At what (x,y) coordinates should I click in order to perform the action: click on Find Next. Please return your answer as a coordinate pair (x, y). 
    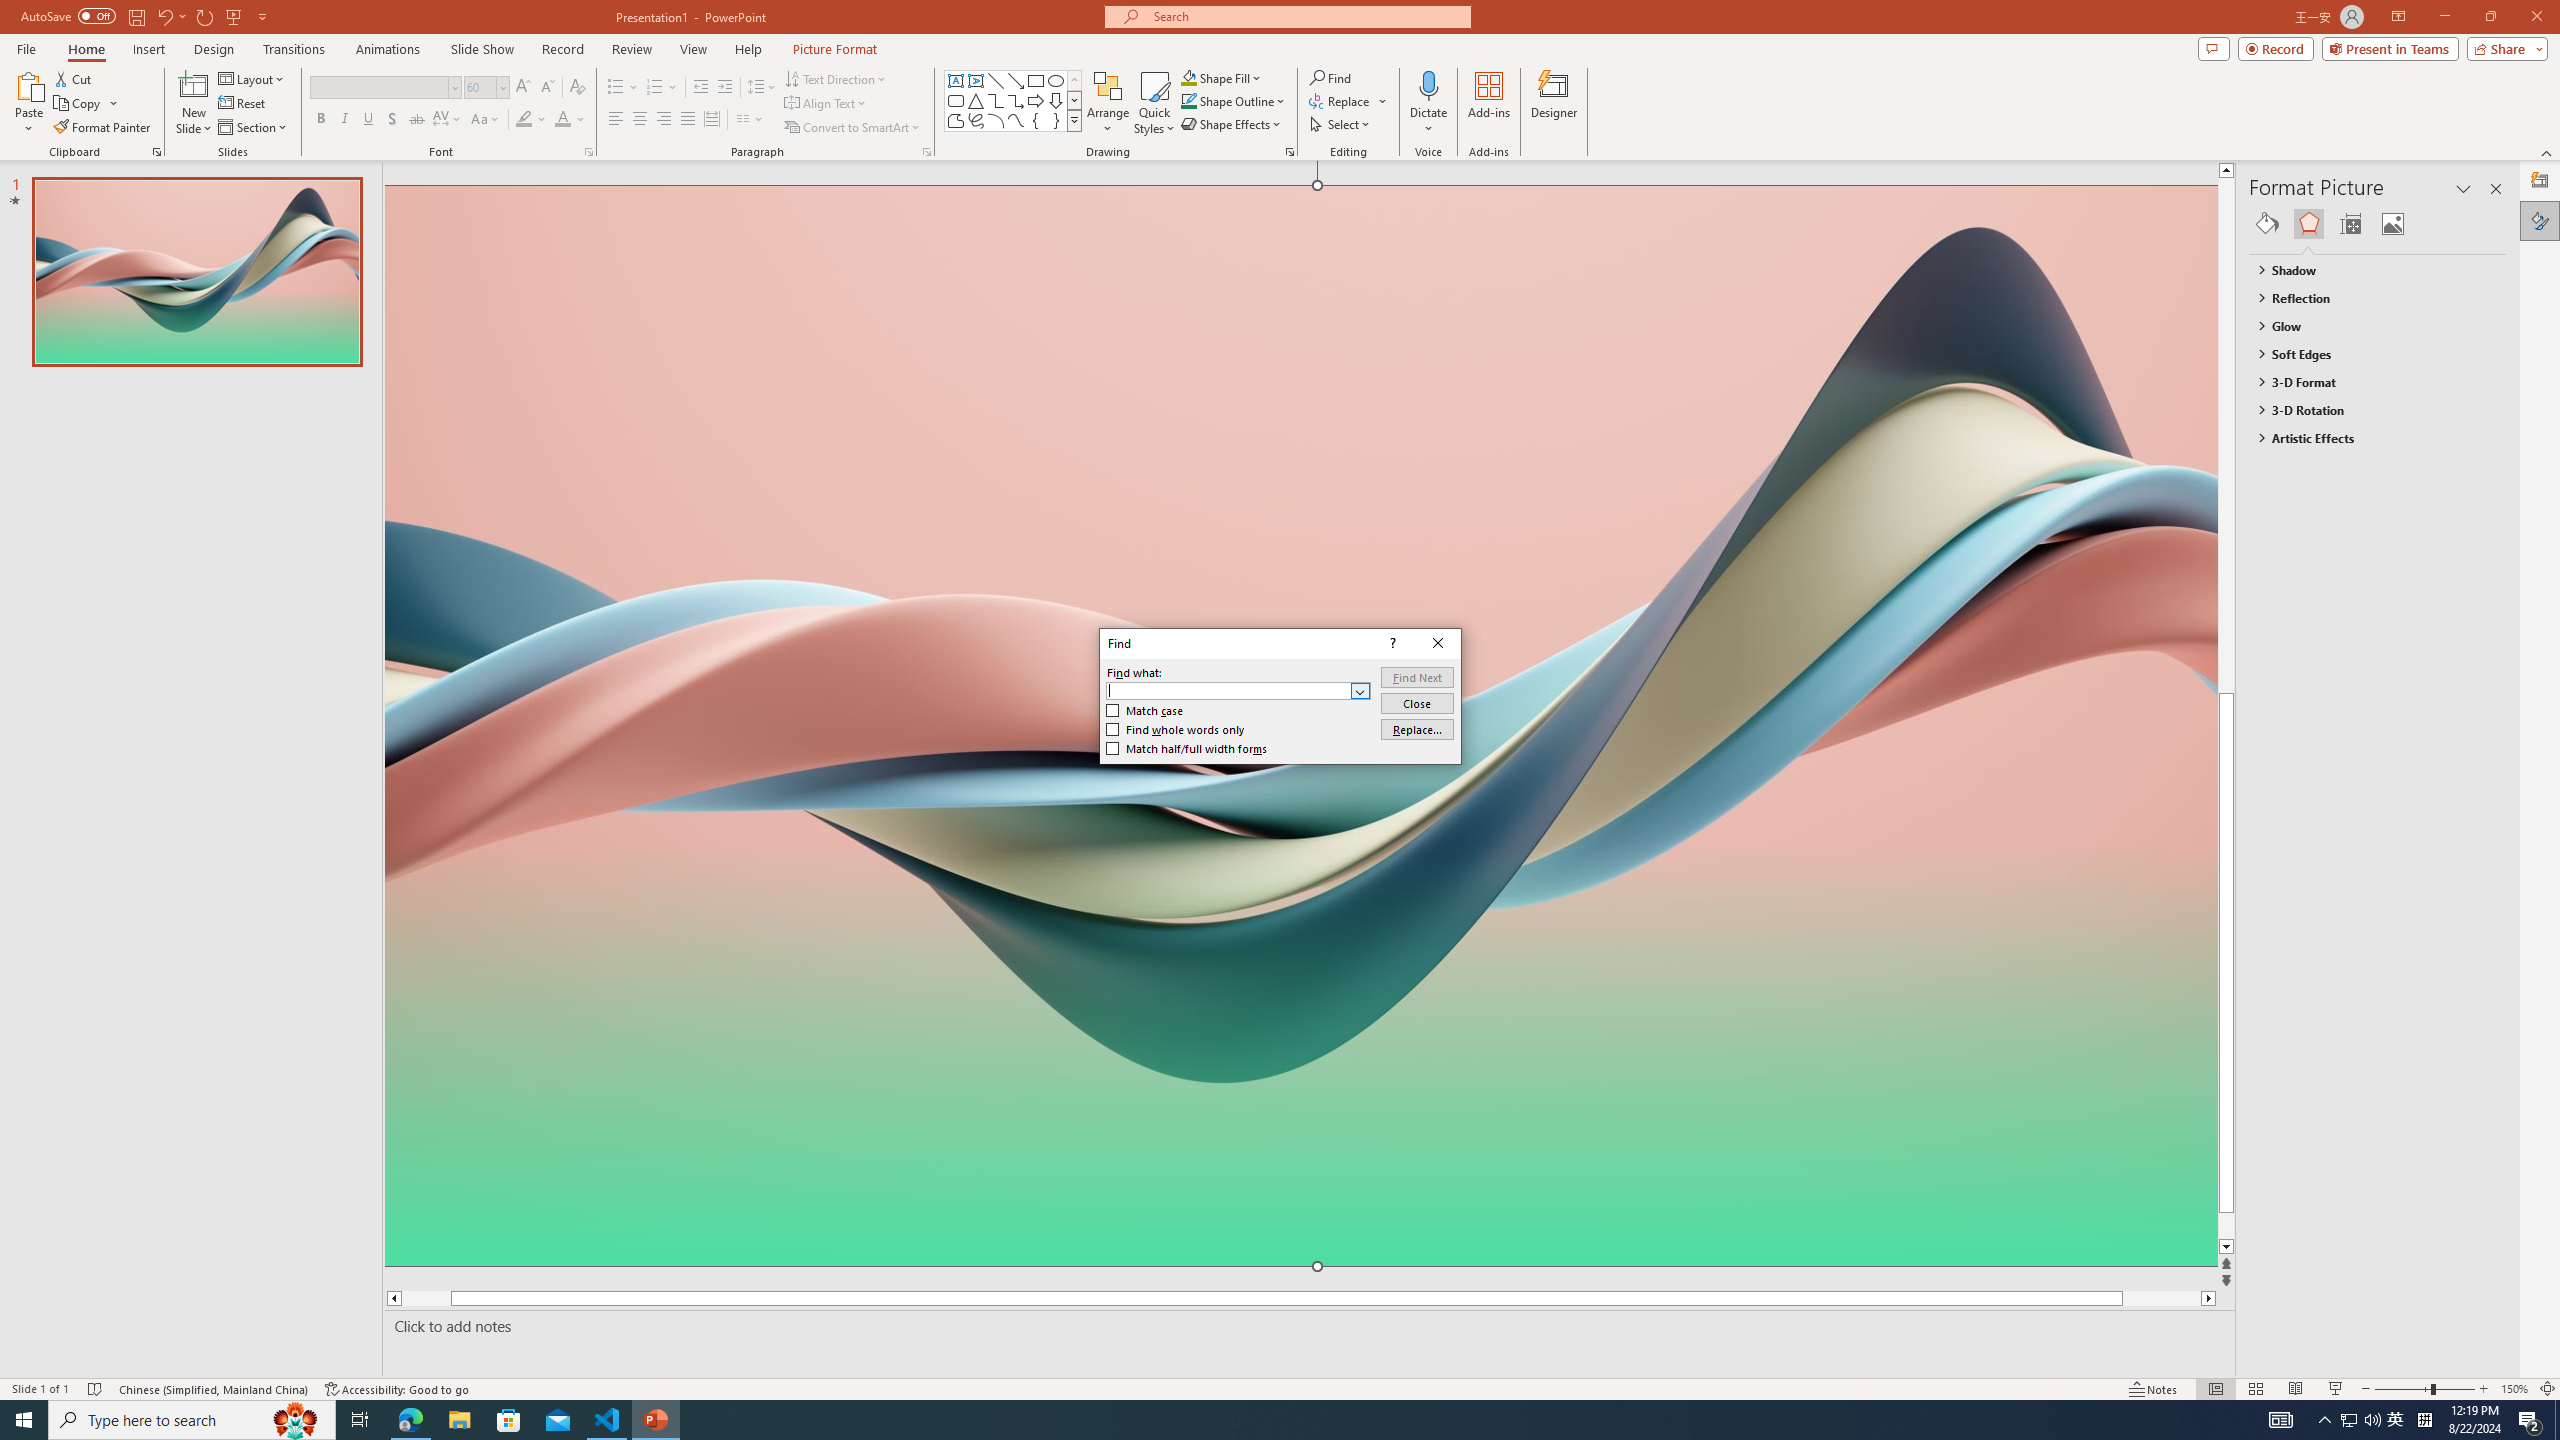
    Looking at the image, I should click on (1416, 676).